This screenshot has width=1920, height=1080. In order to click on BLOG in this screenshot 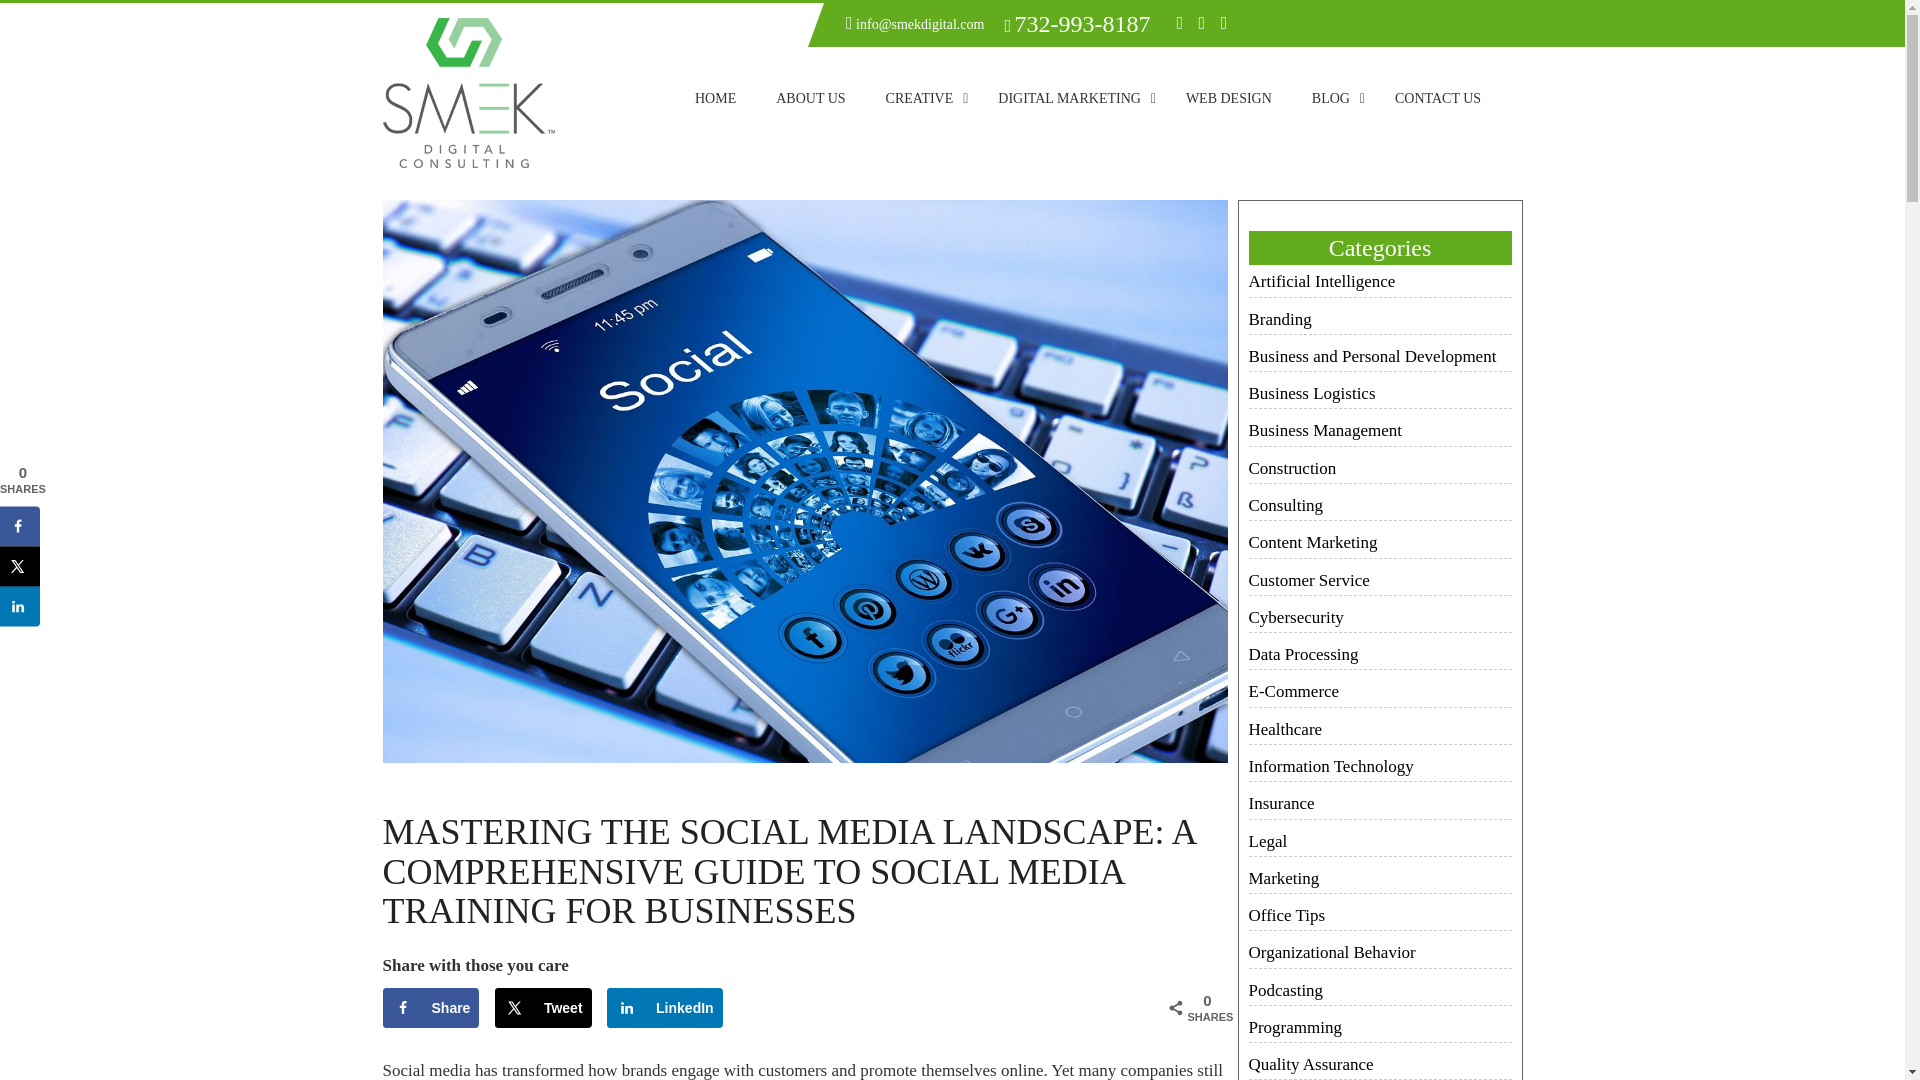, I will do `click(1333, 98)`.